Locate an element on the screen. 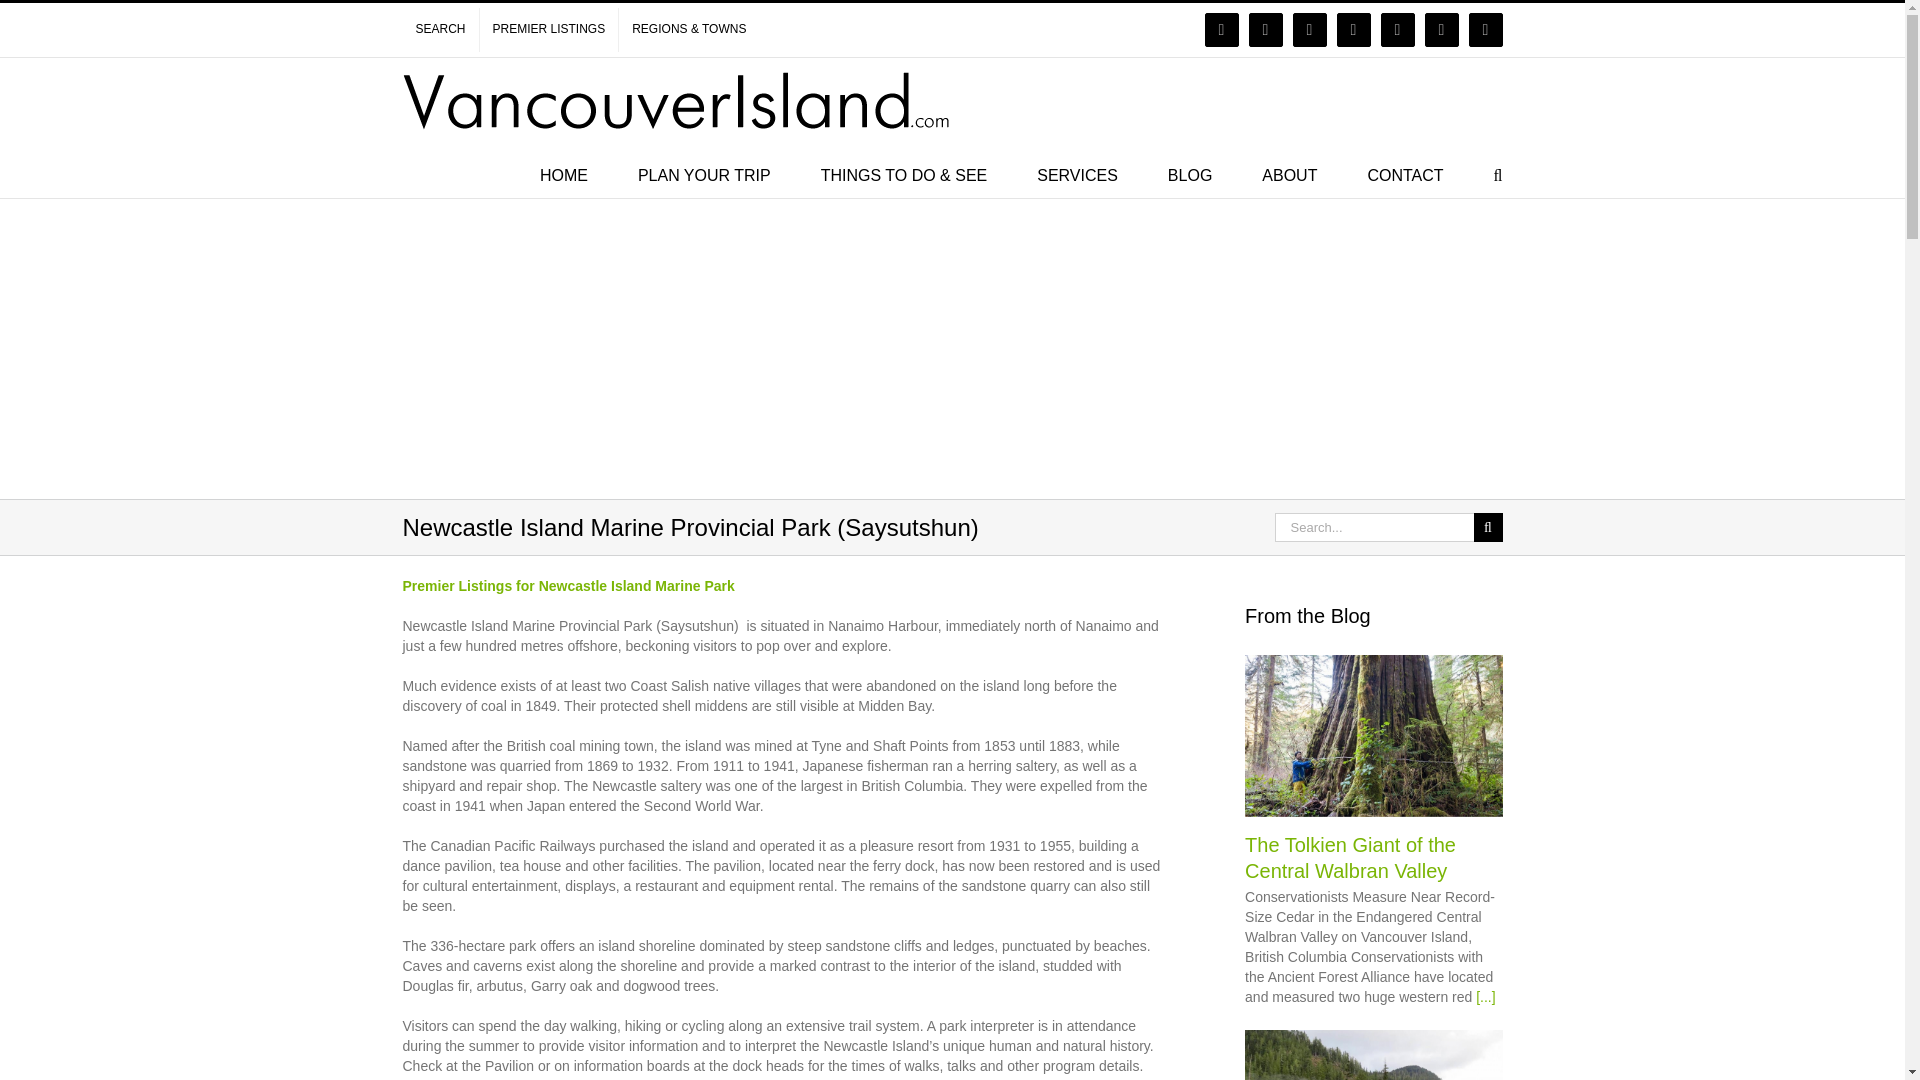  Instagram is located at coordinates (1398, 30).